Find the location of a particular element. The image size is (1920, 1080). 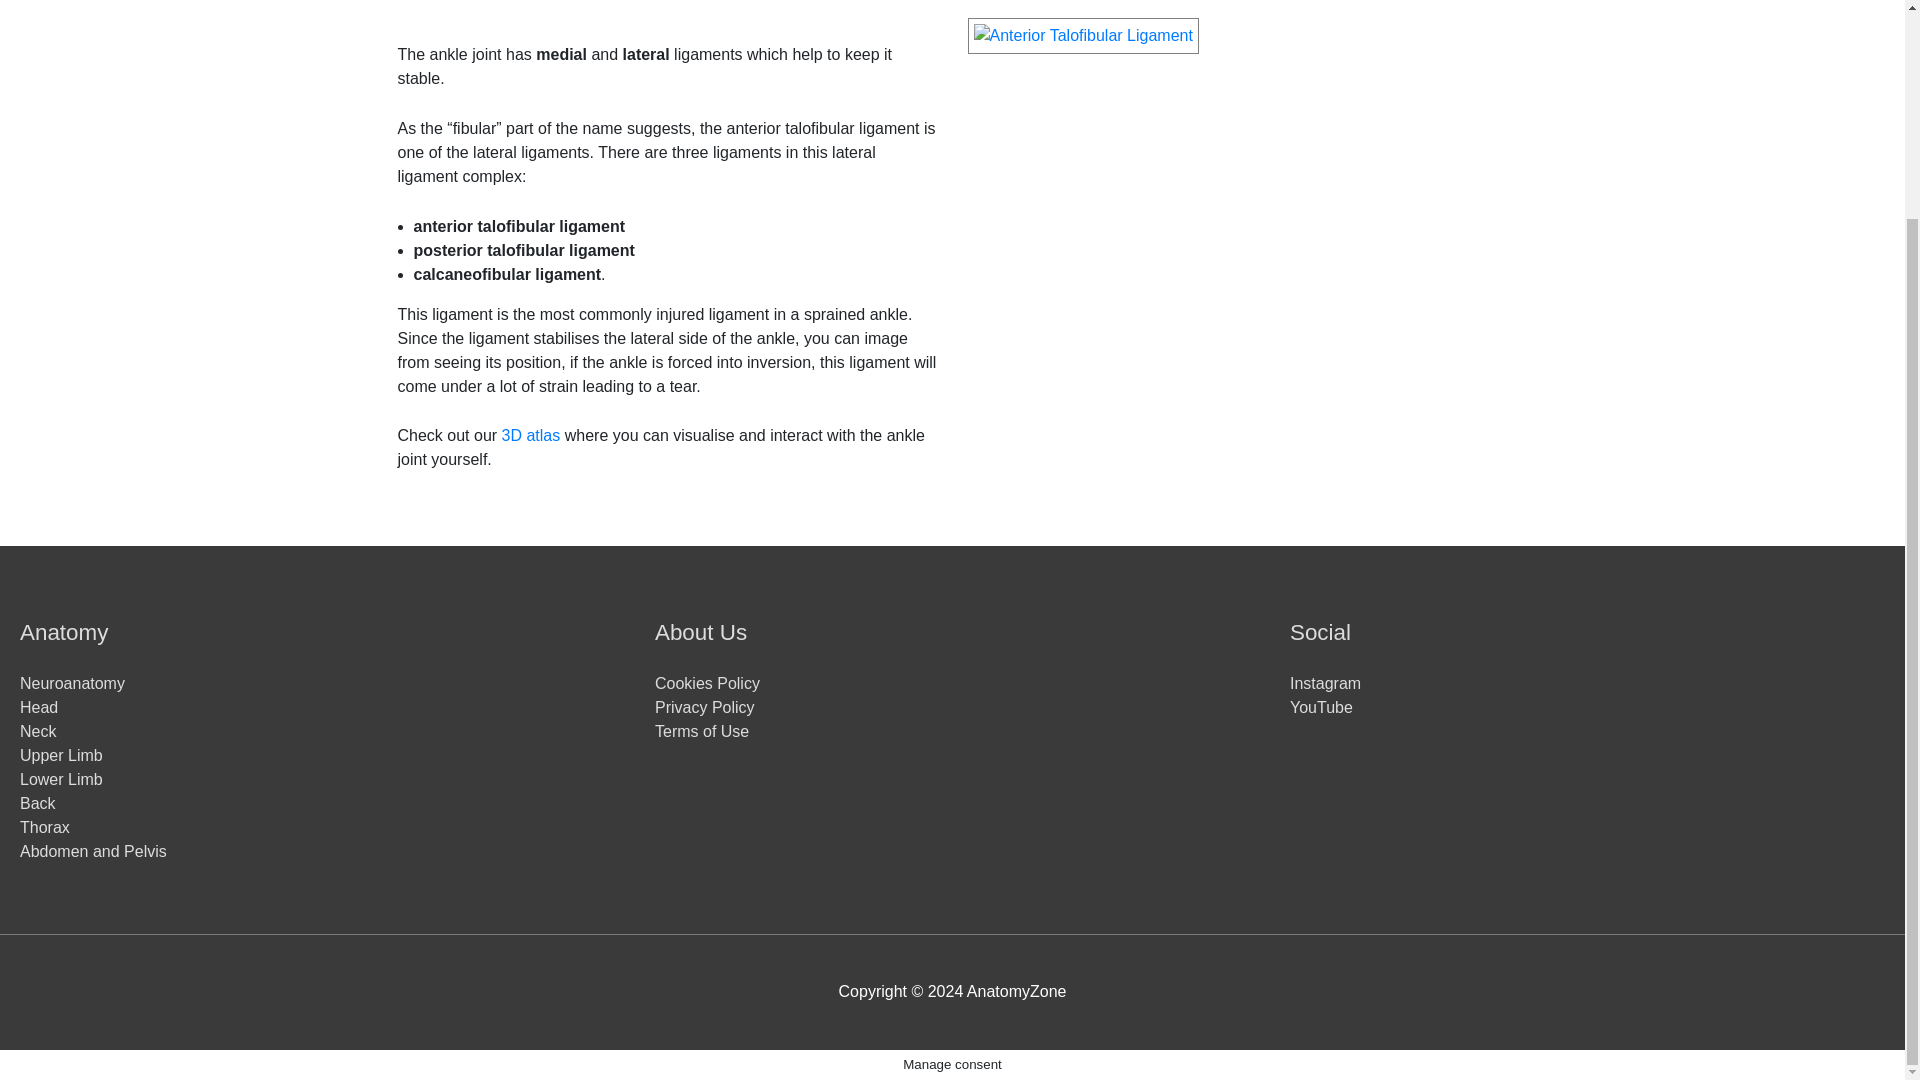

Neck is located at coordinates (37, 730).